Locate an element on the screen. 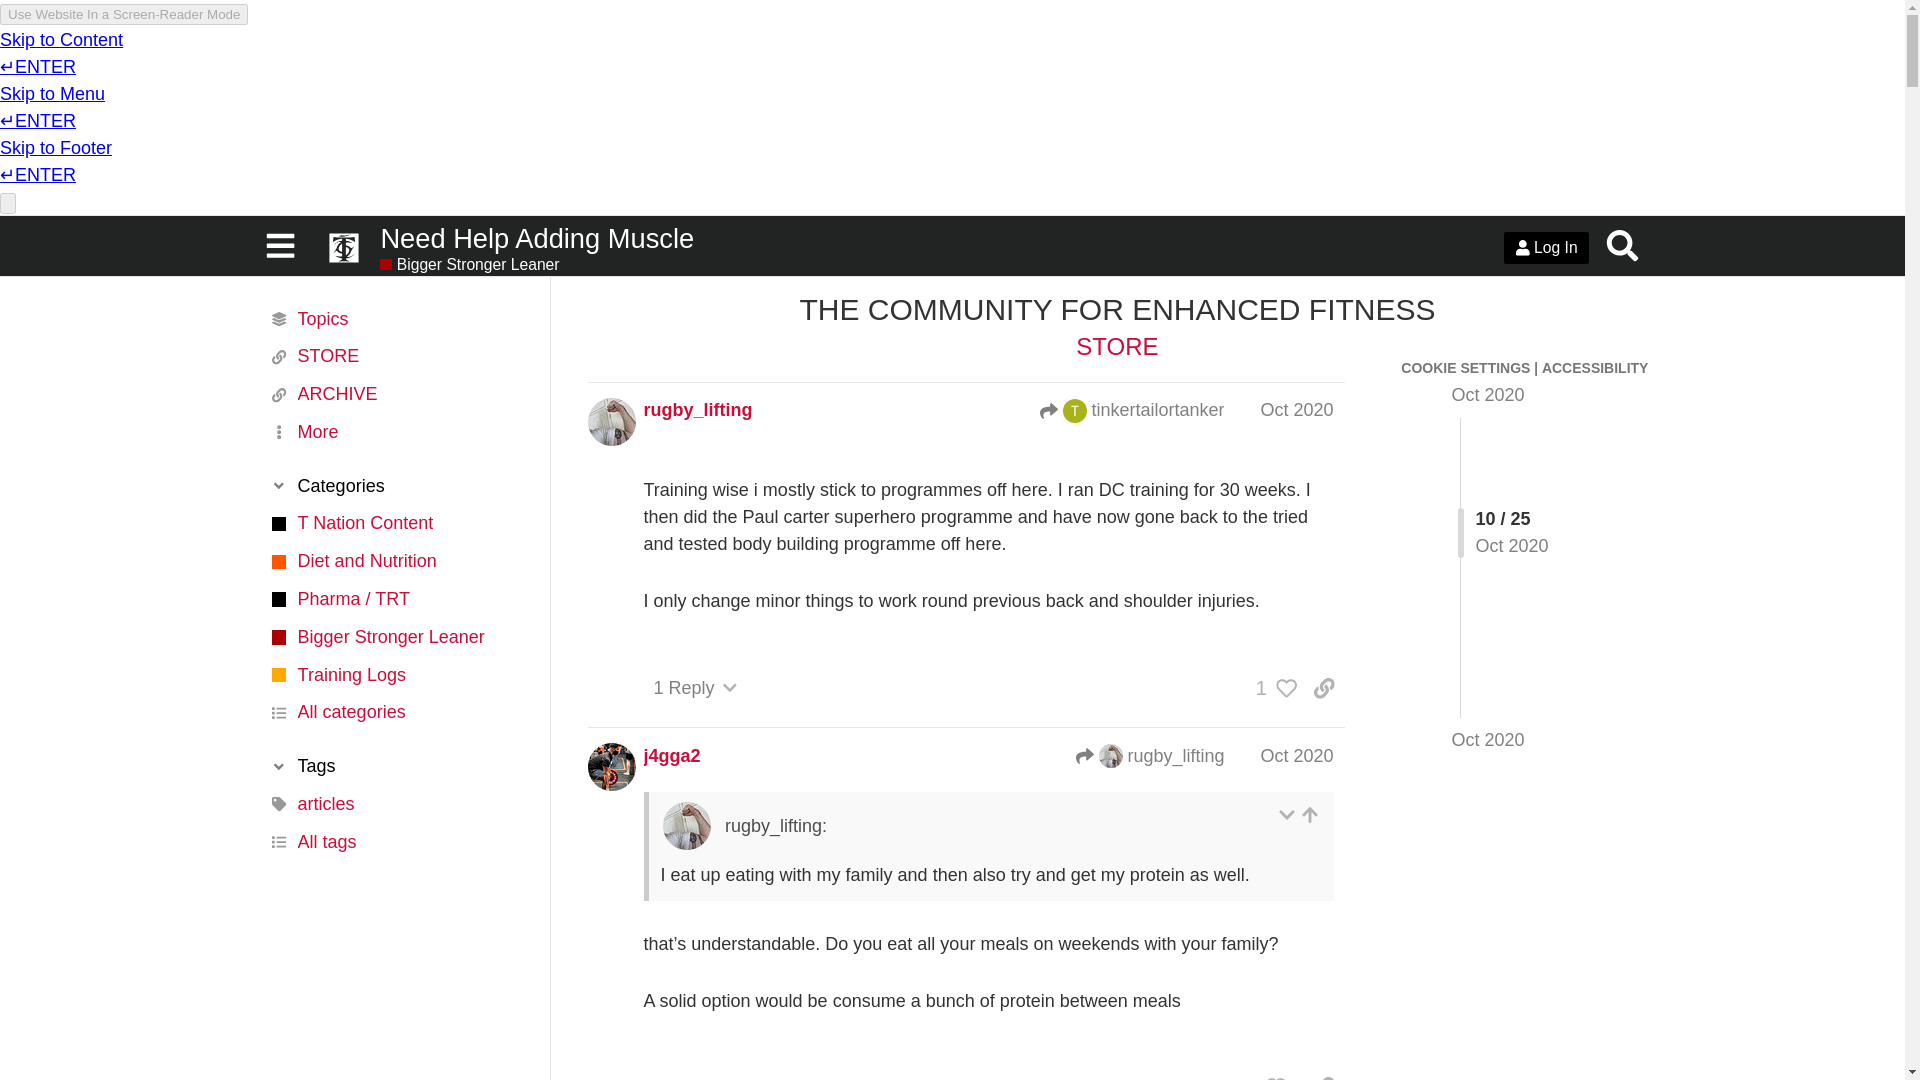 This screenshot has height=1080, width=1920. ACCESSIBILITY is located at coordinates (1595, 367).